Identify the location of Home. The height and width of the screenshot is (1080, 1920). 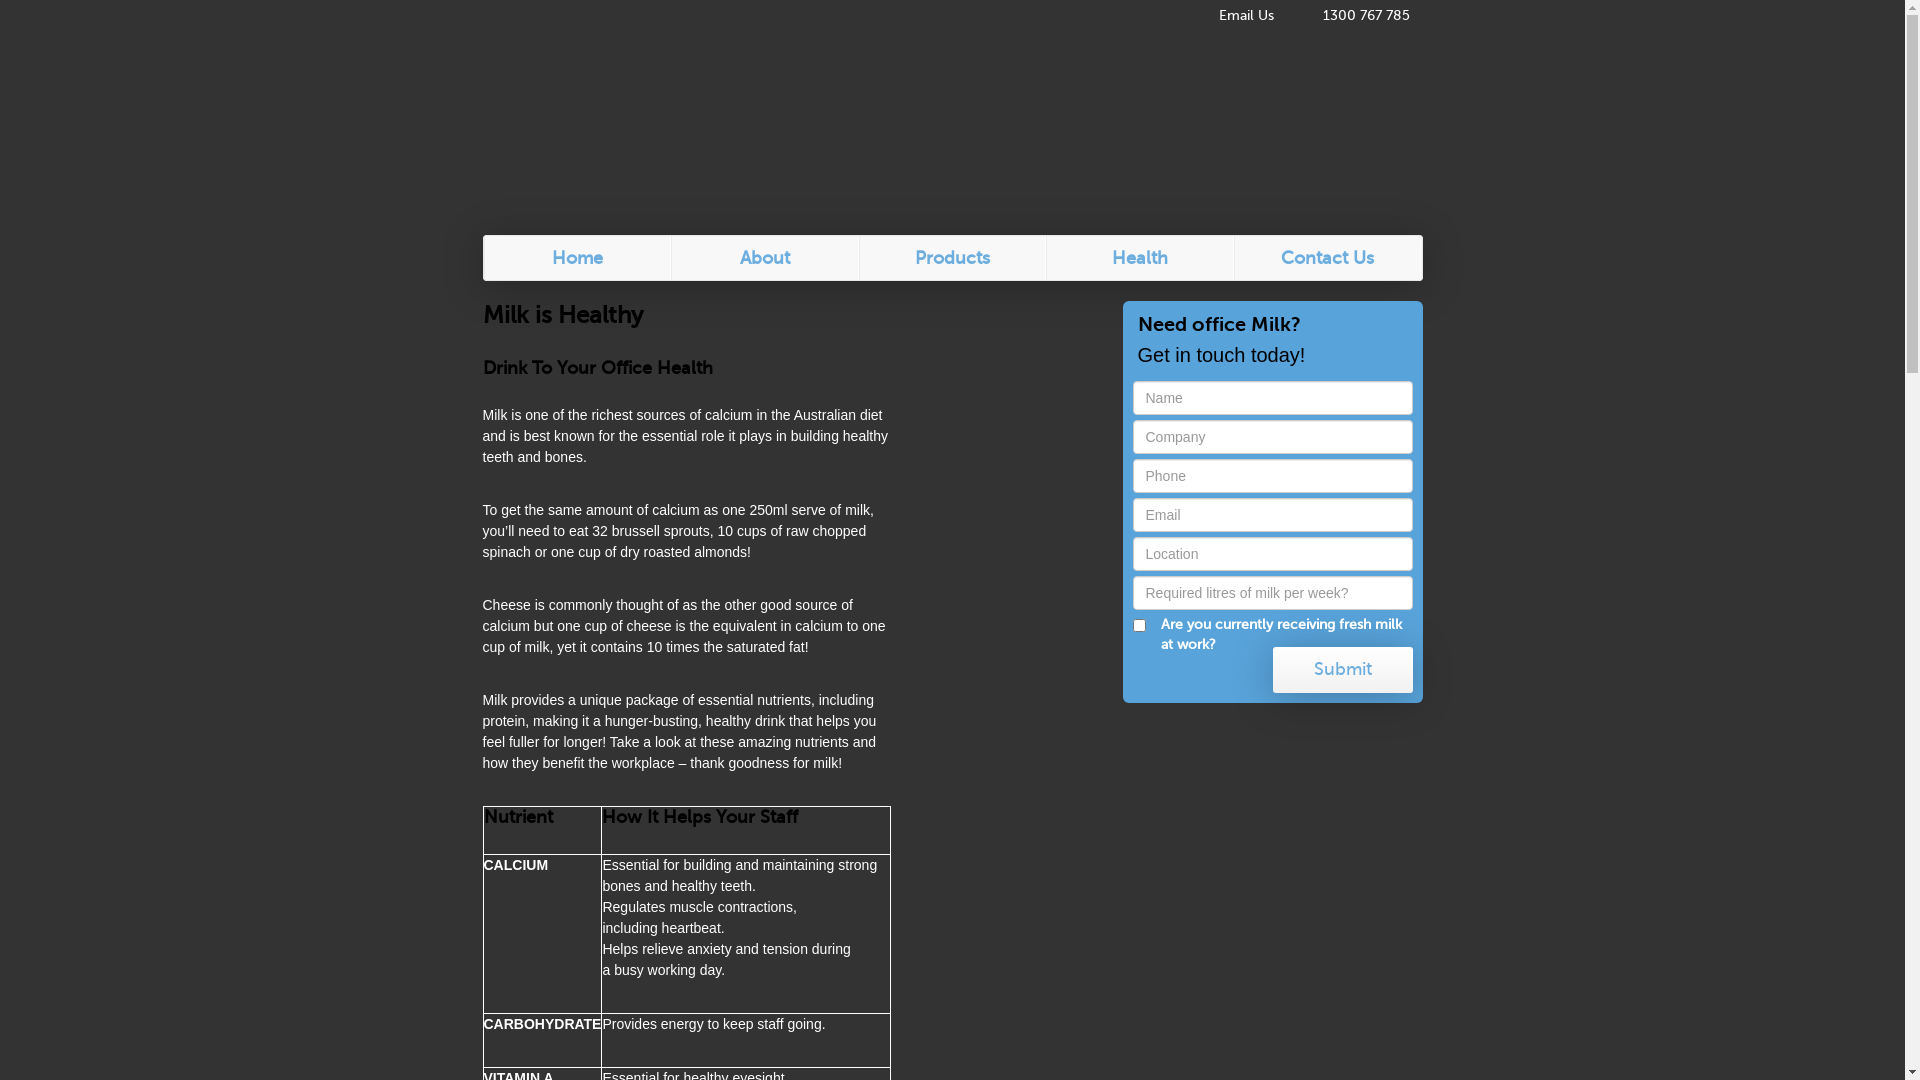
(578, 258).